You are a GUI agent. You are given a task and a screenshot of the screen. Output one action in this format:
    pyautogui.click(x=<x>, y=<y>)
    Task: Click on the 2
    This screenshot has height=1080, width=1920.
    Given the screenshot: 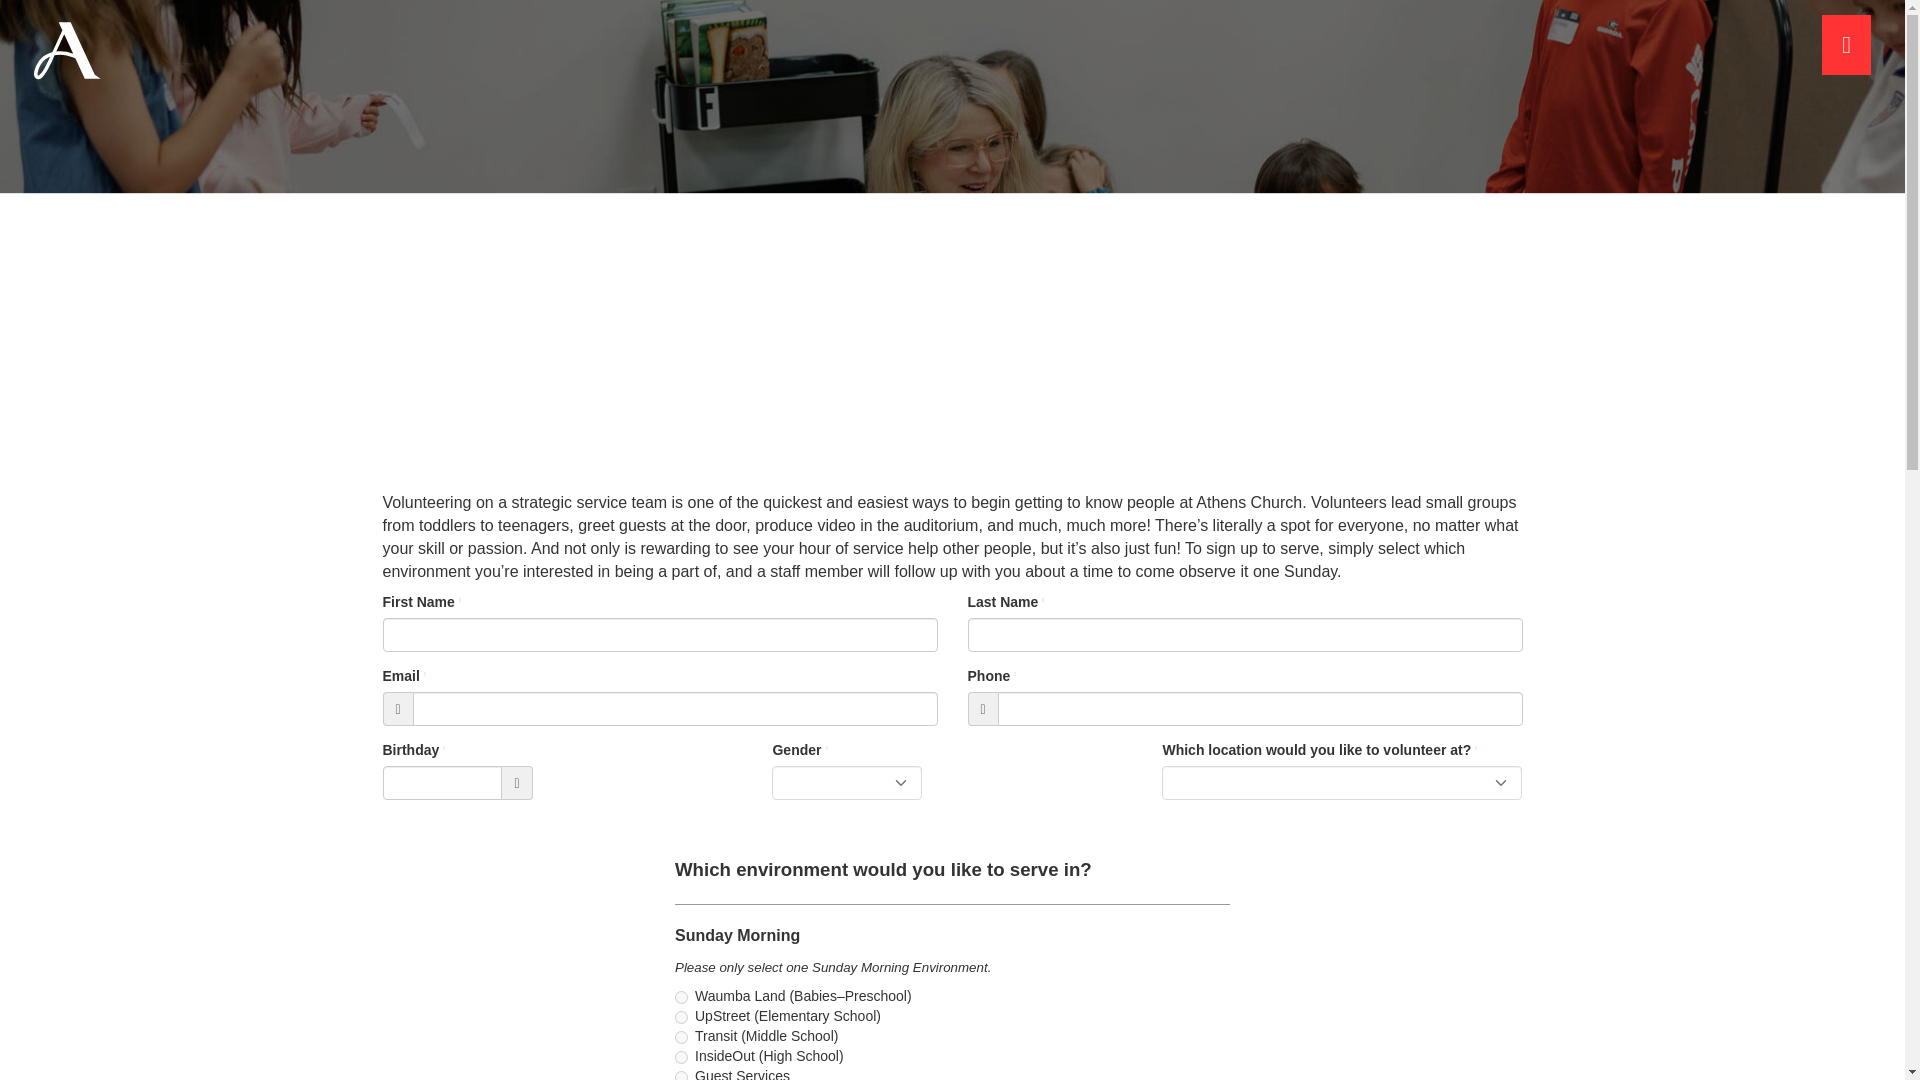 What is the action you would take?
    pyautogui.click(x=681, y=1016)
    